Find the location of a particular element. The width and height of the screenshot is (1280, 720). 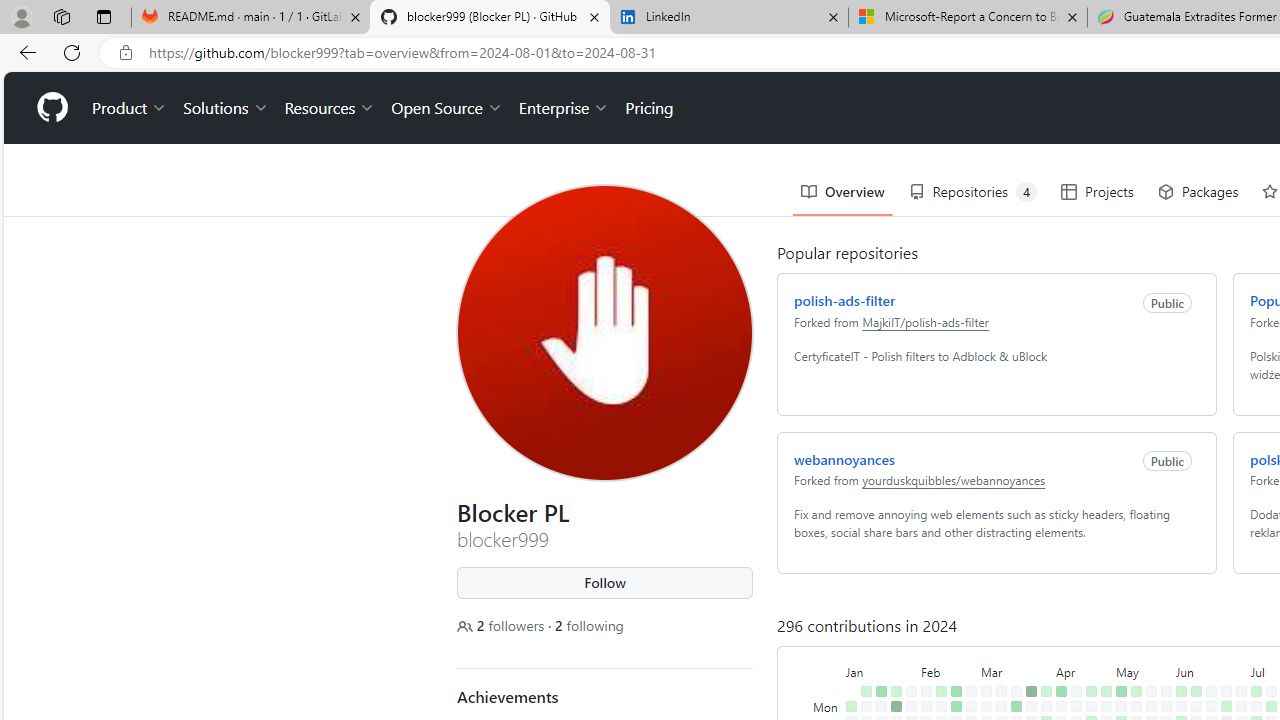

No contributions on April 14th. is located at coordinates (1076, 691).